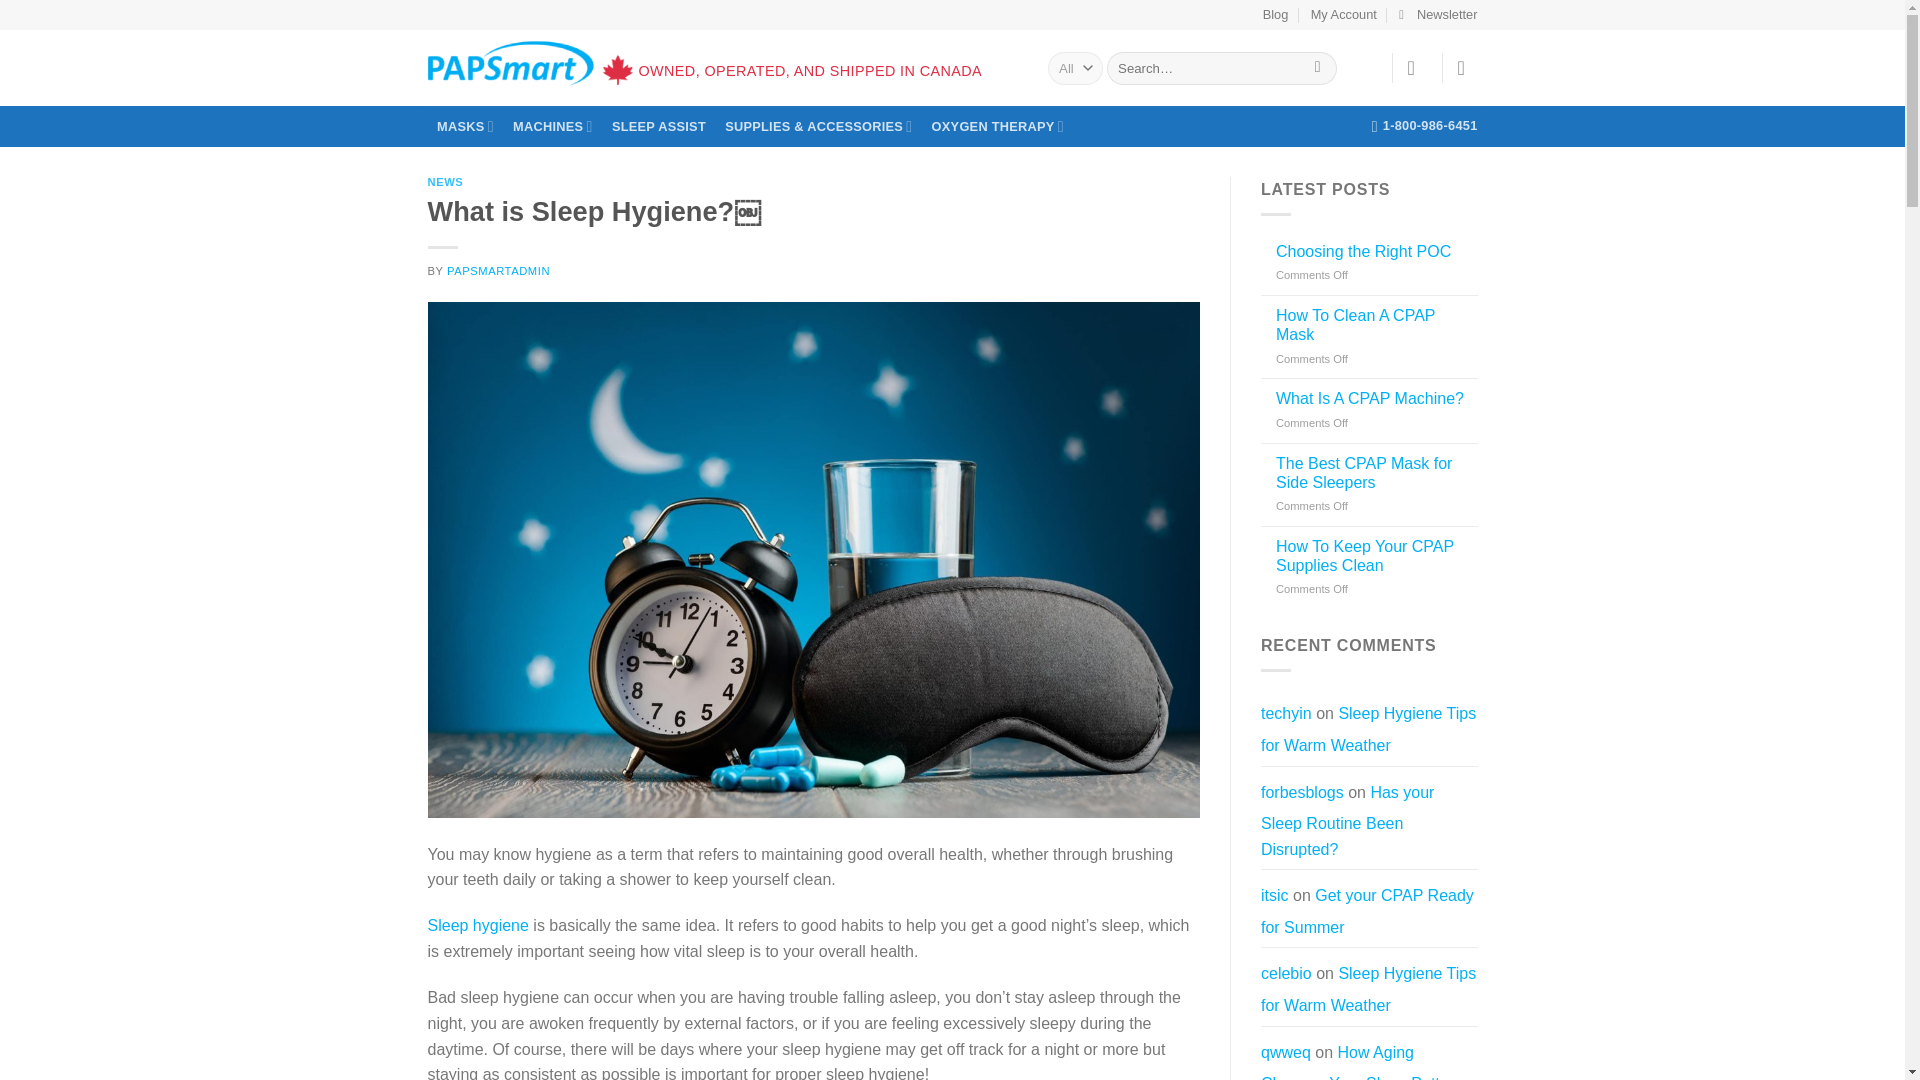 Image resolution: width=1920 pixels, height=1080 pixels. Describe the element at coordinates (446, 182) in the screenshot. I see `NEWS` at that location.